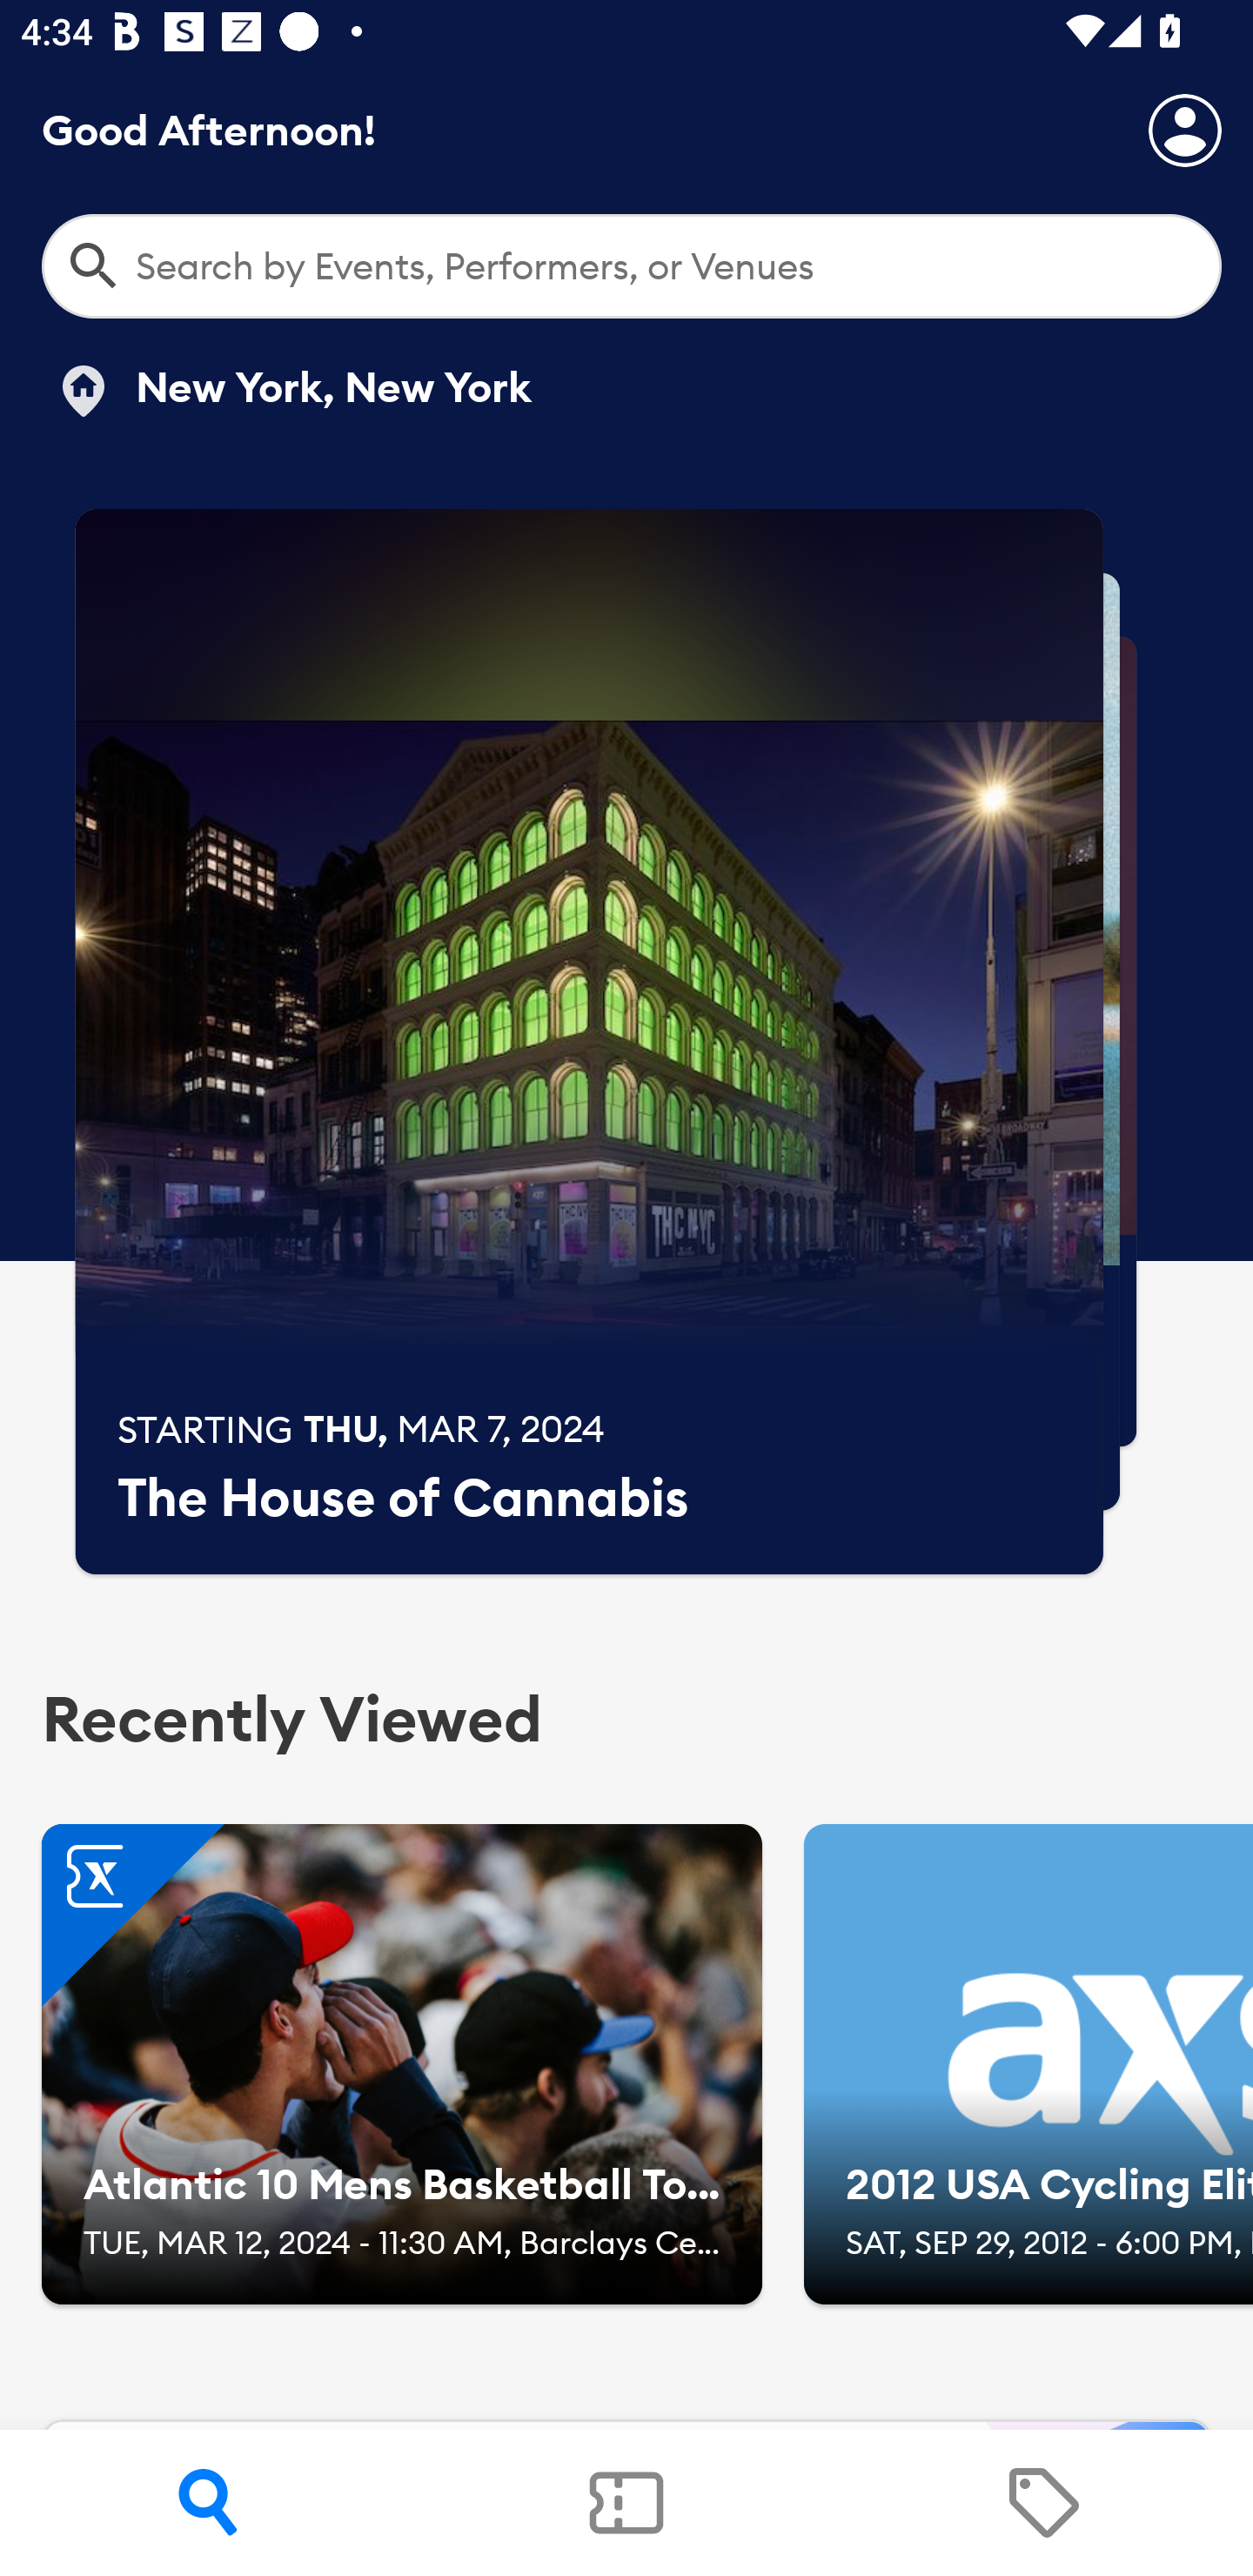 This screenshot has height=2576, width=1253. Describe the element at coordinates (291, 391) in the screenshot. I see `New York, New York` at that location.